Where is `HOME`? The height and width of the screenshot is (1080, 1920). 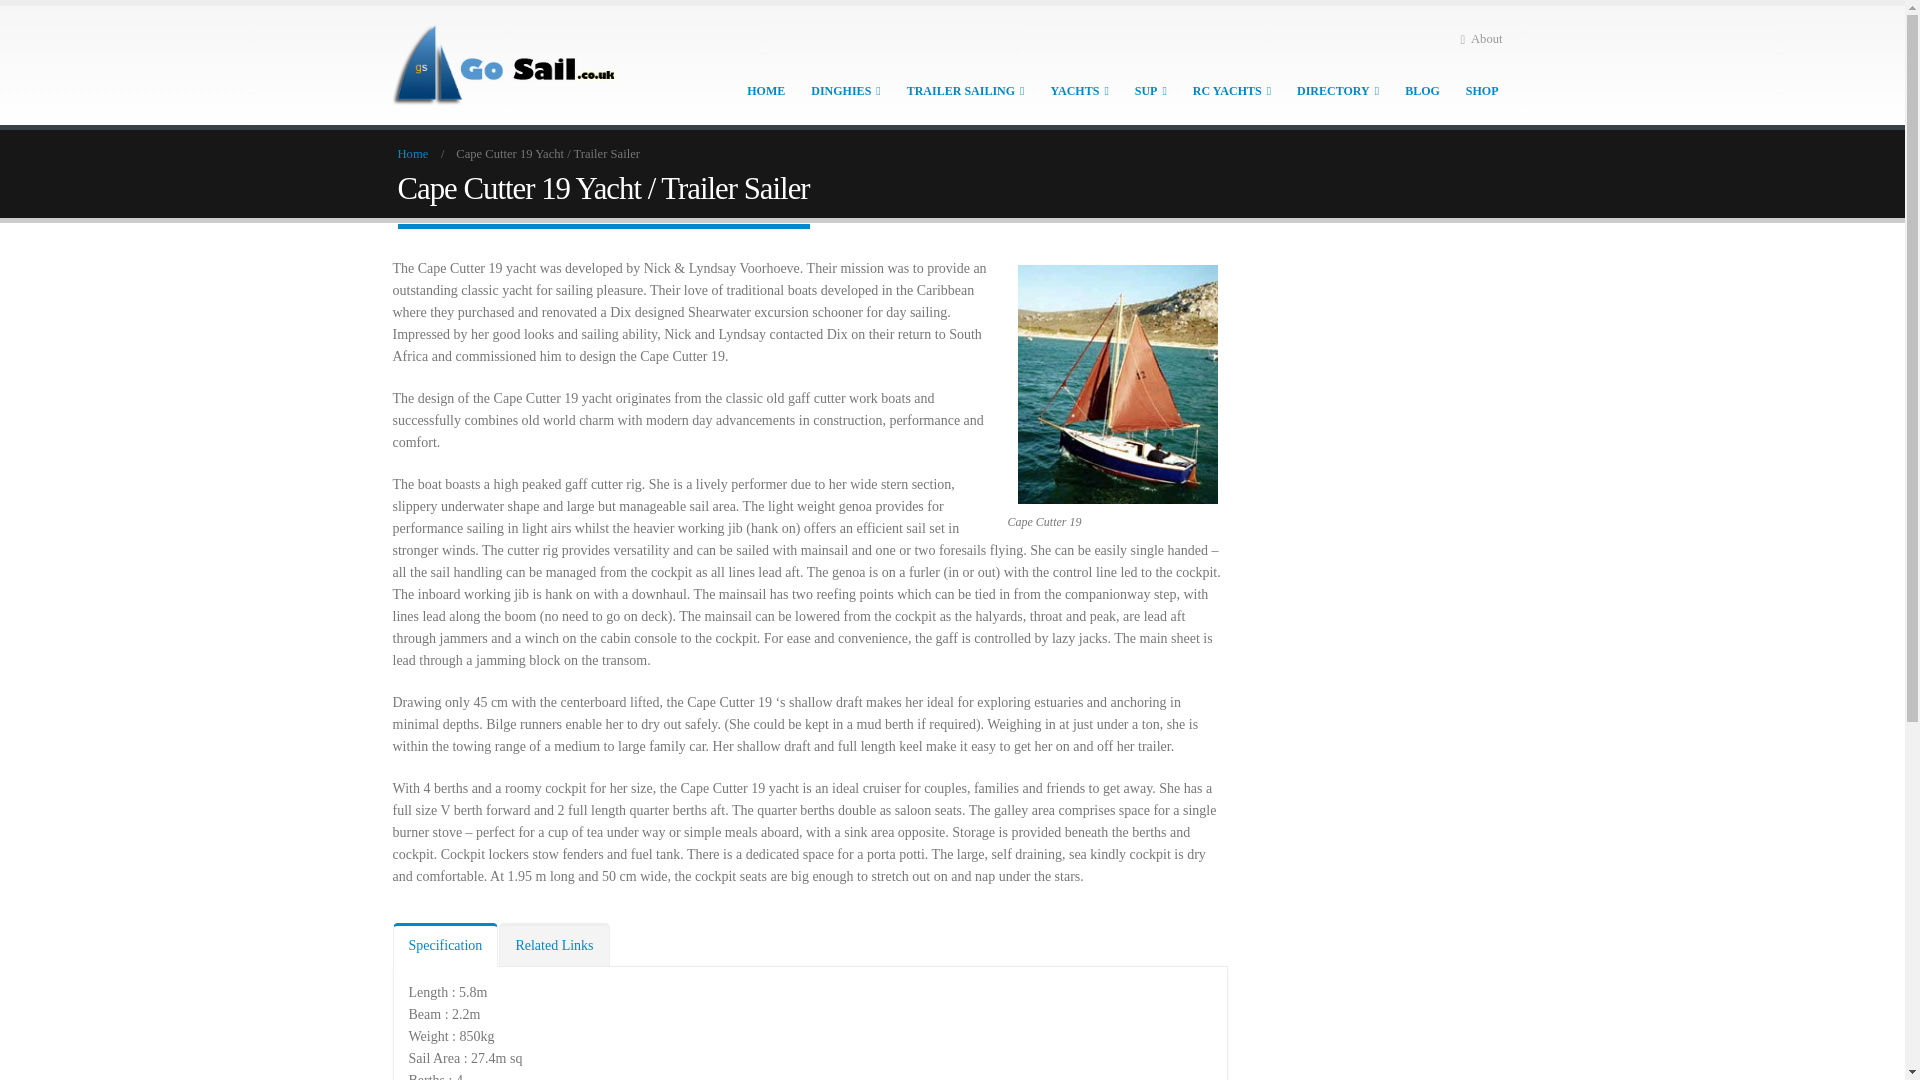
HOME is located at coordinates (766, 90).